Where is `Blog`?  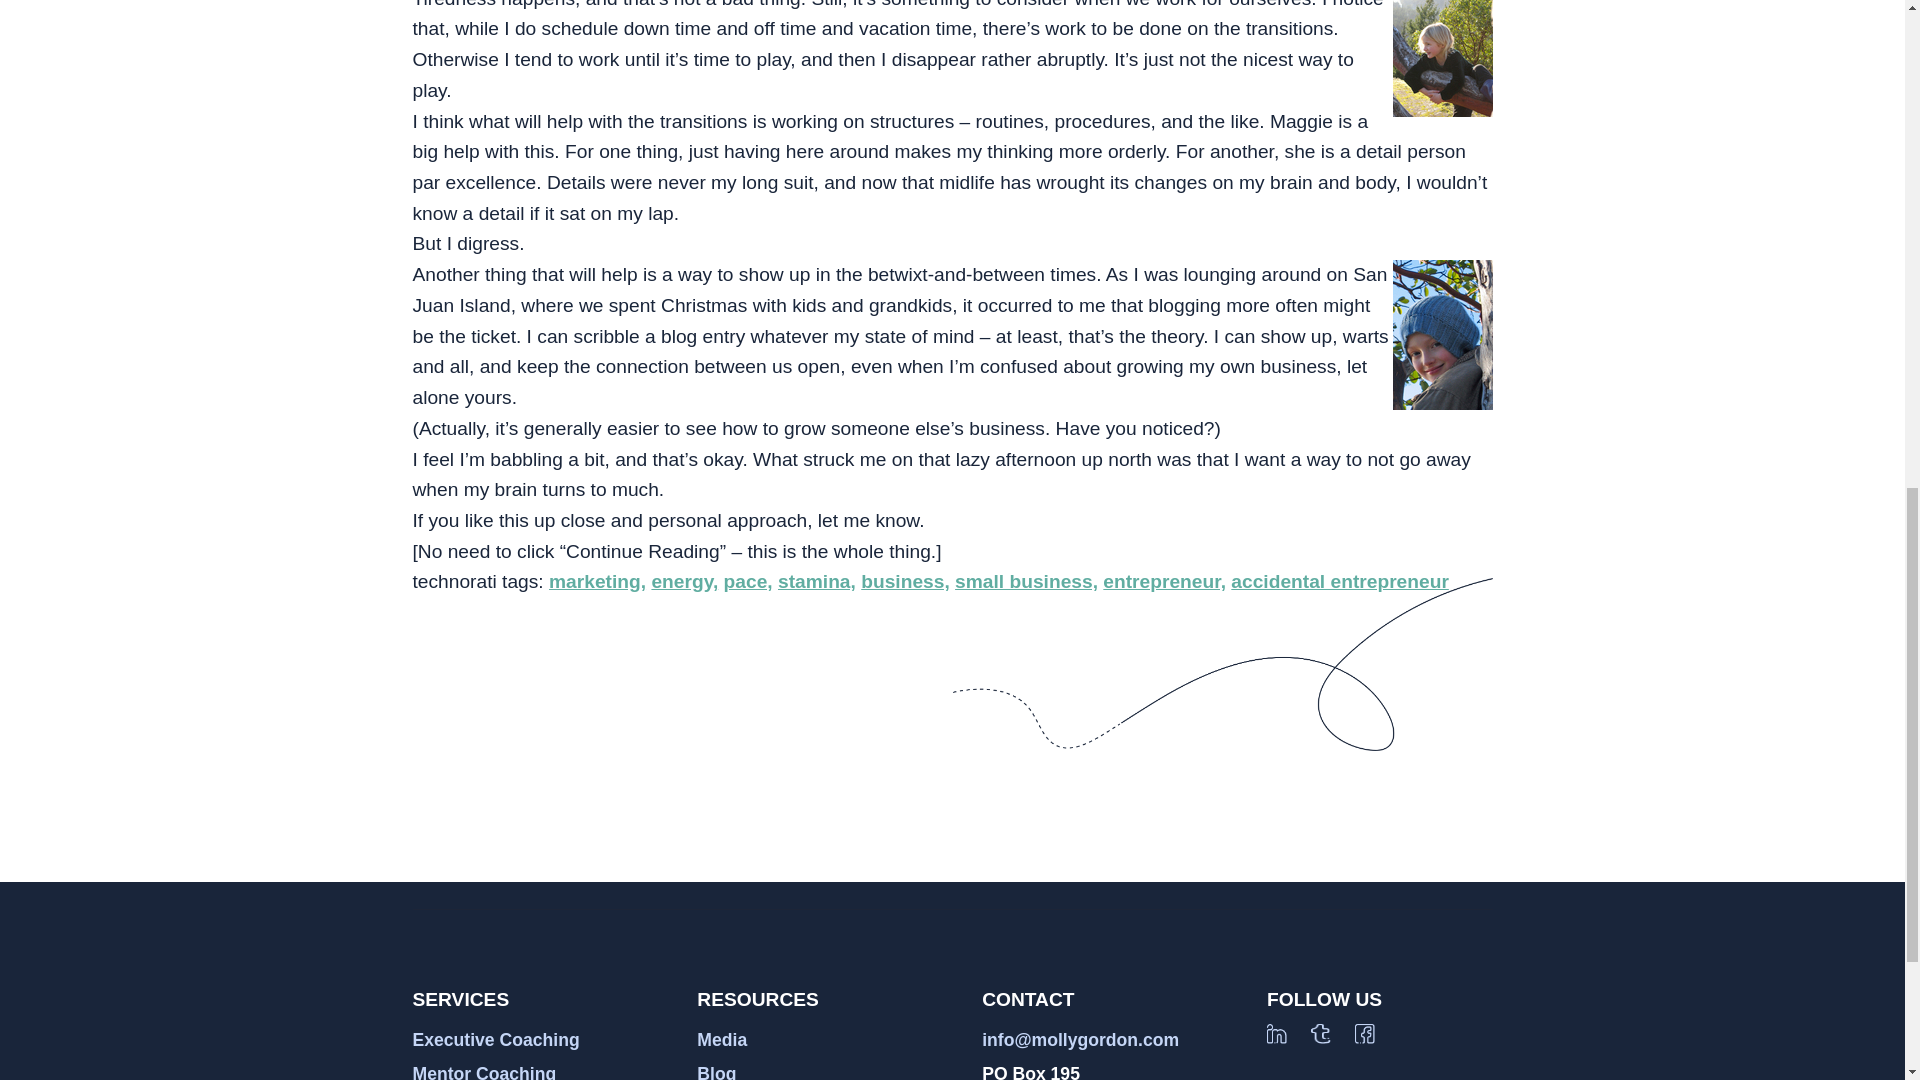
Blog is located at coordinates (716, 1072).